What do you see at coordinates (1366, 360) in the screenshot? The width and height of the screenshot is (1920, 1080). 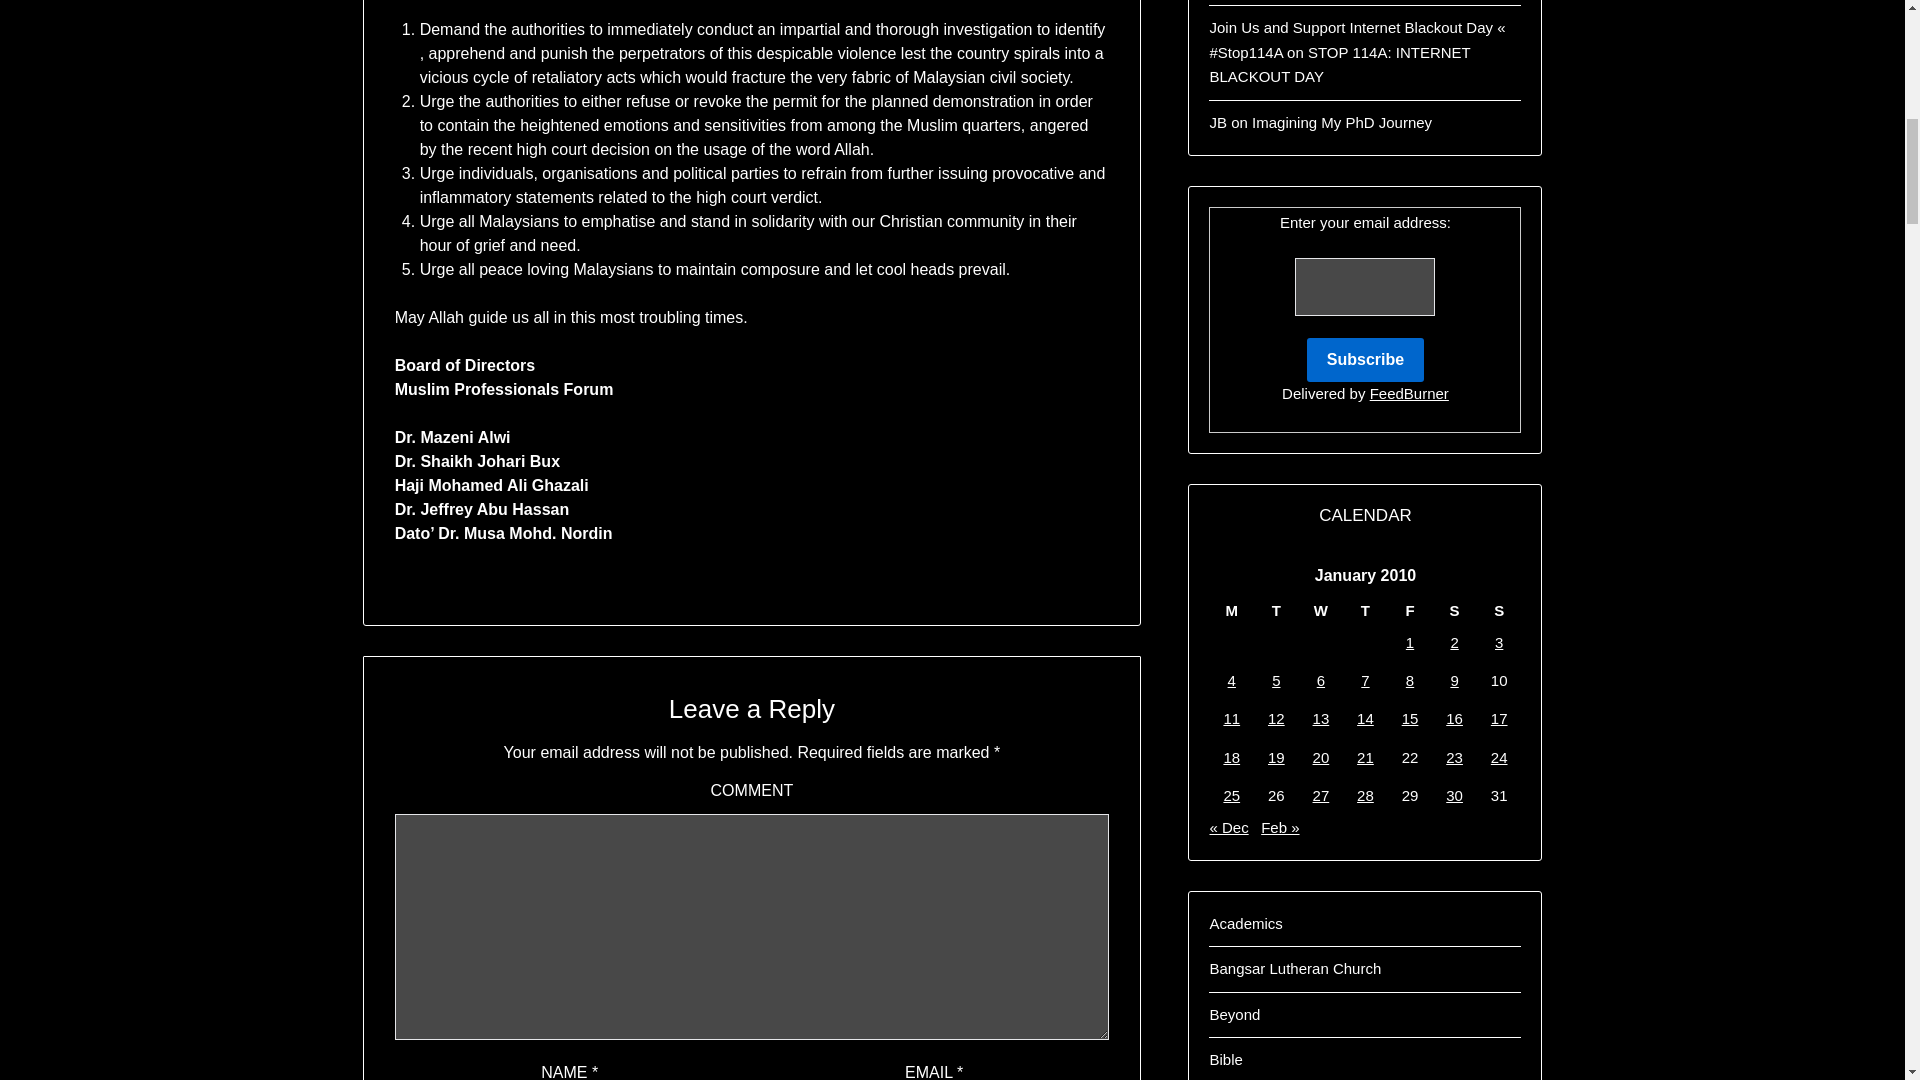 I see `Subscribe` at bounding box center [1366, 360].